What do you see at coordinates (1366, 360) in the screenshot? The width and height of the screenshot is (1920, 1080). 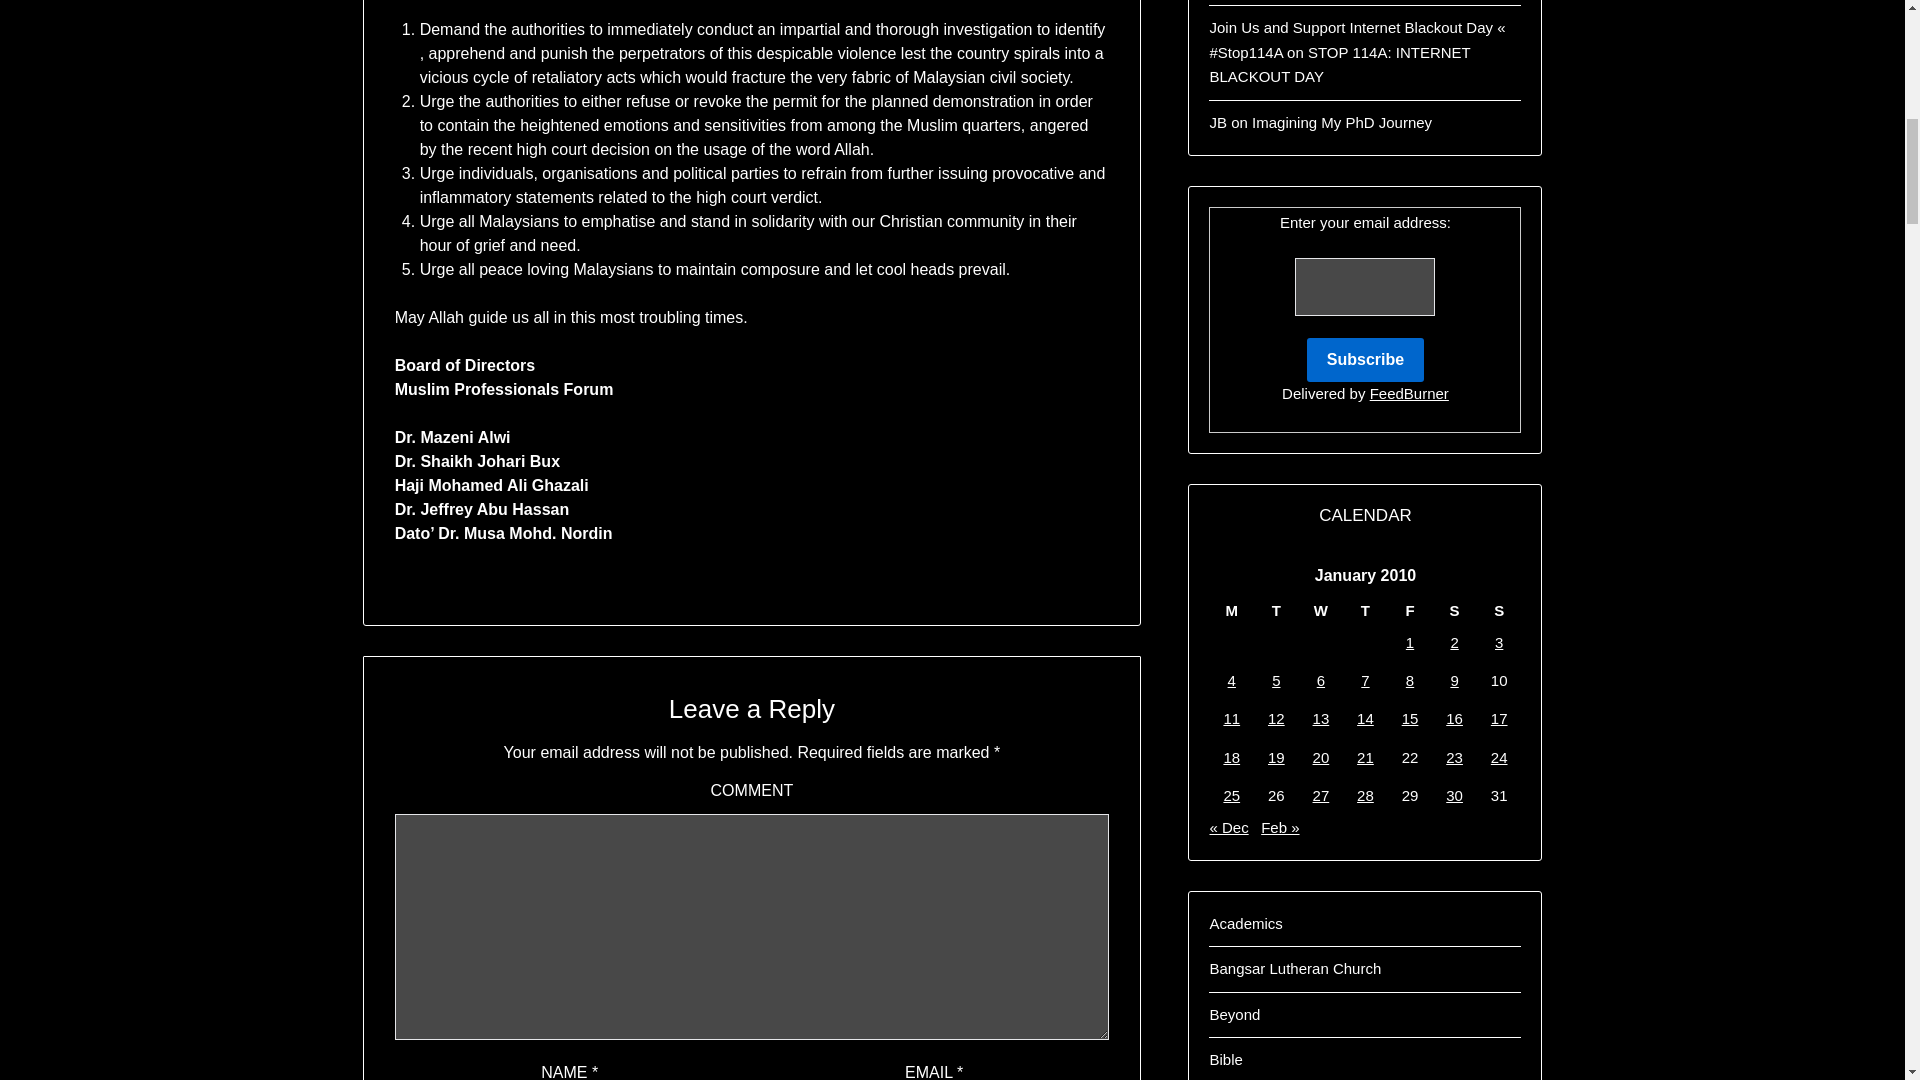 I see `Subscribe` at bounding box center [1366, 360].